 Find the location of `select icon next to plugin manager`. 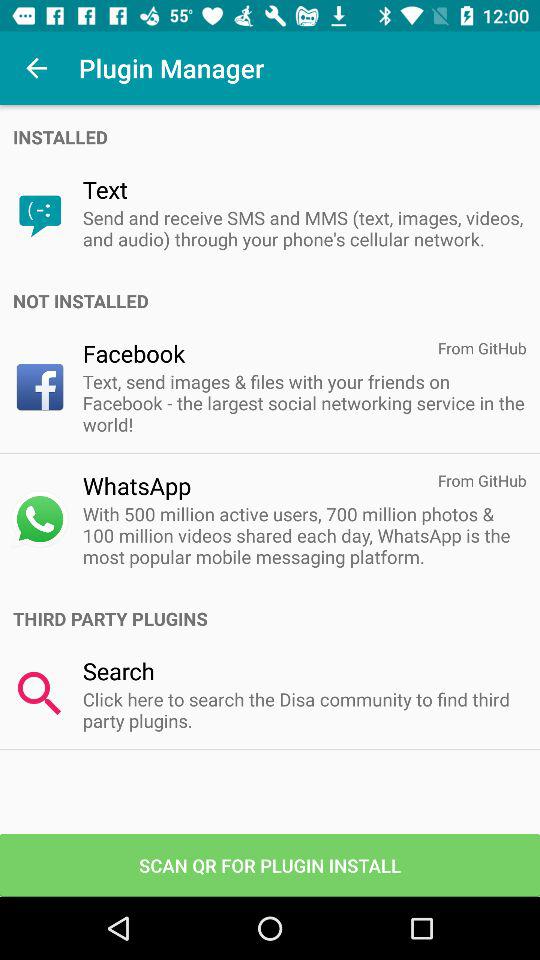

select icon next to plugin manager is located at coordinates (36, 68).